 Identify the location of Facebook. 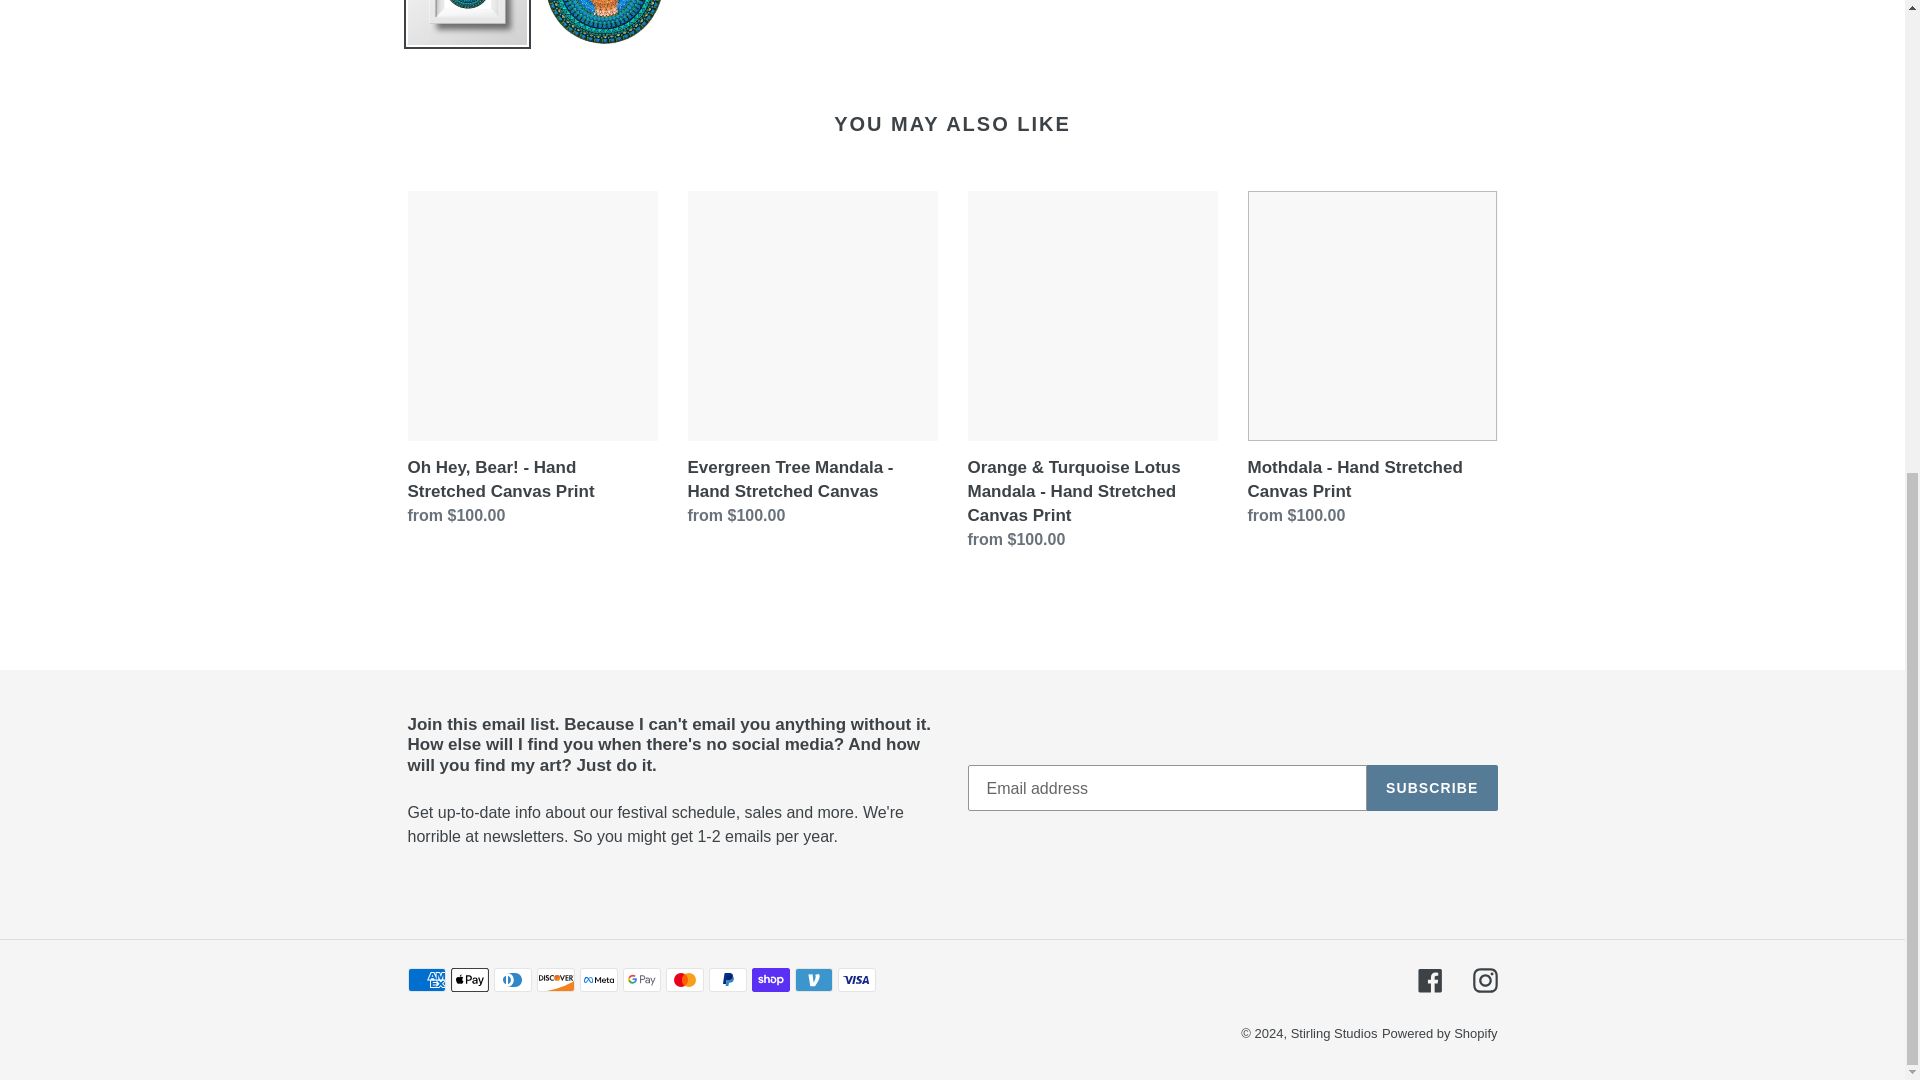
(1430, 980).